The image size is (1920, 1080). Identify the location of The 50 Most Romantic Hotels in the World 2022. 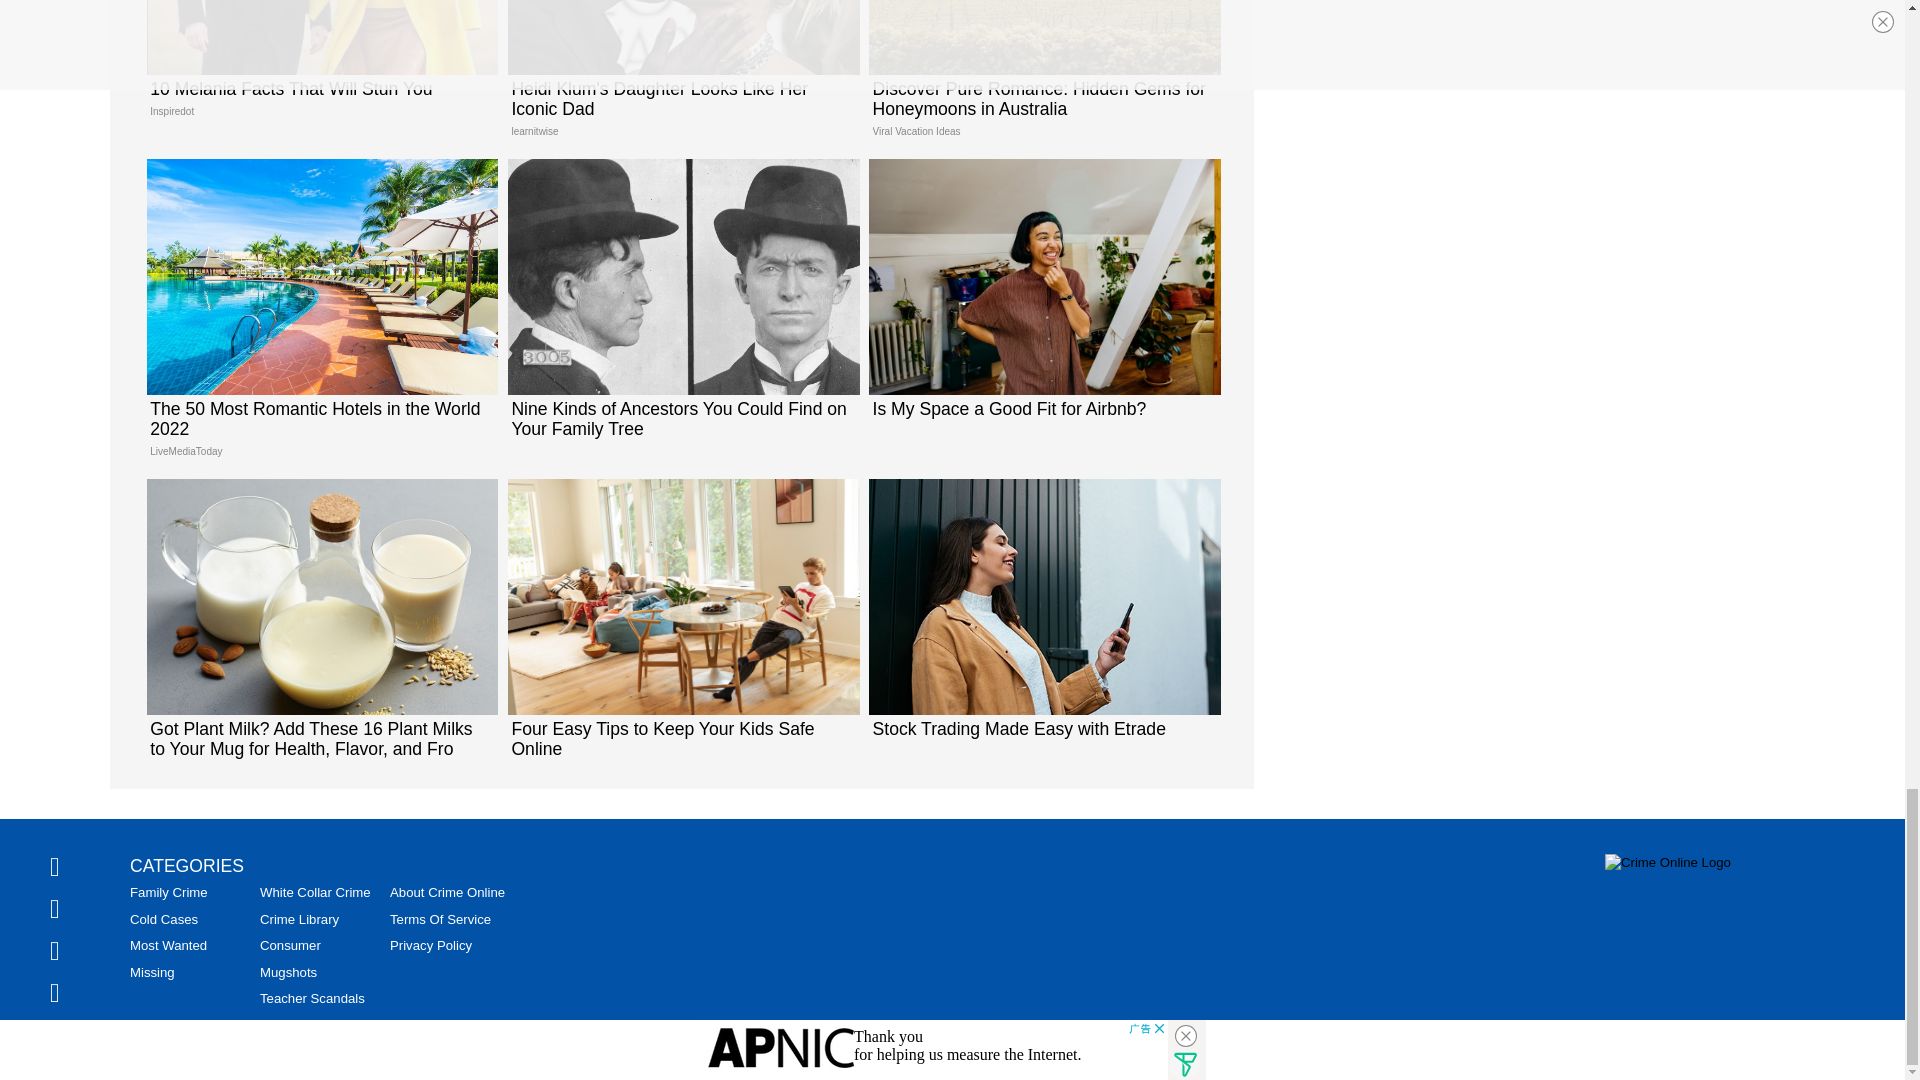
(320, 316).